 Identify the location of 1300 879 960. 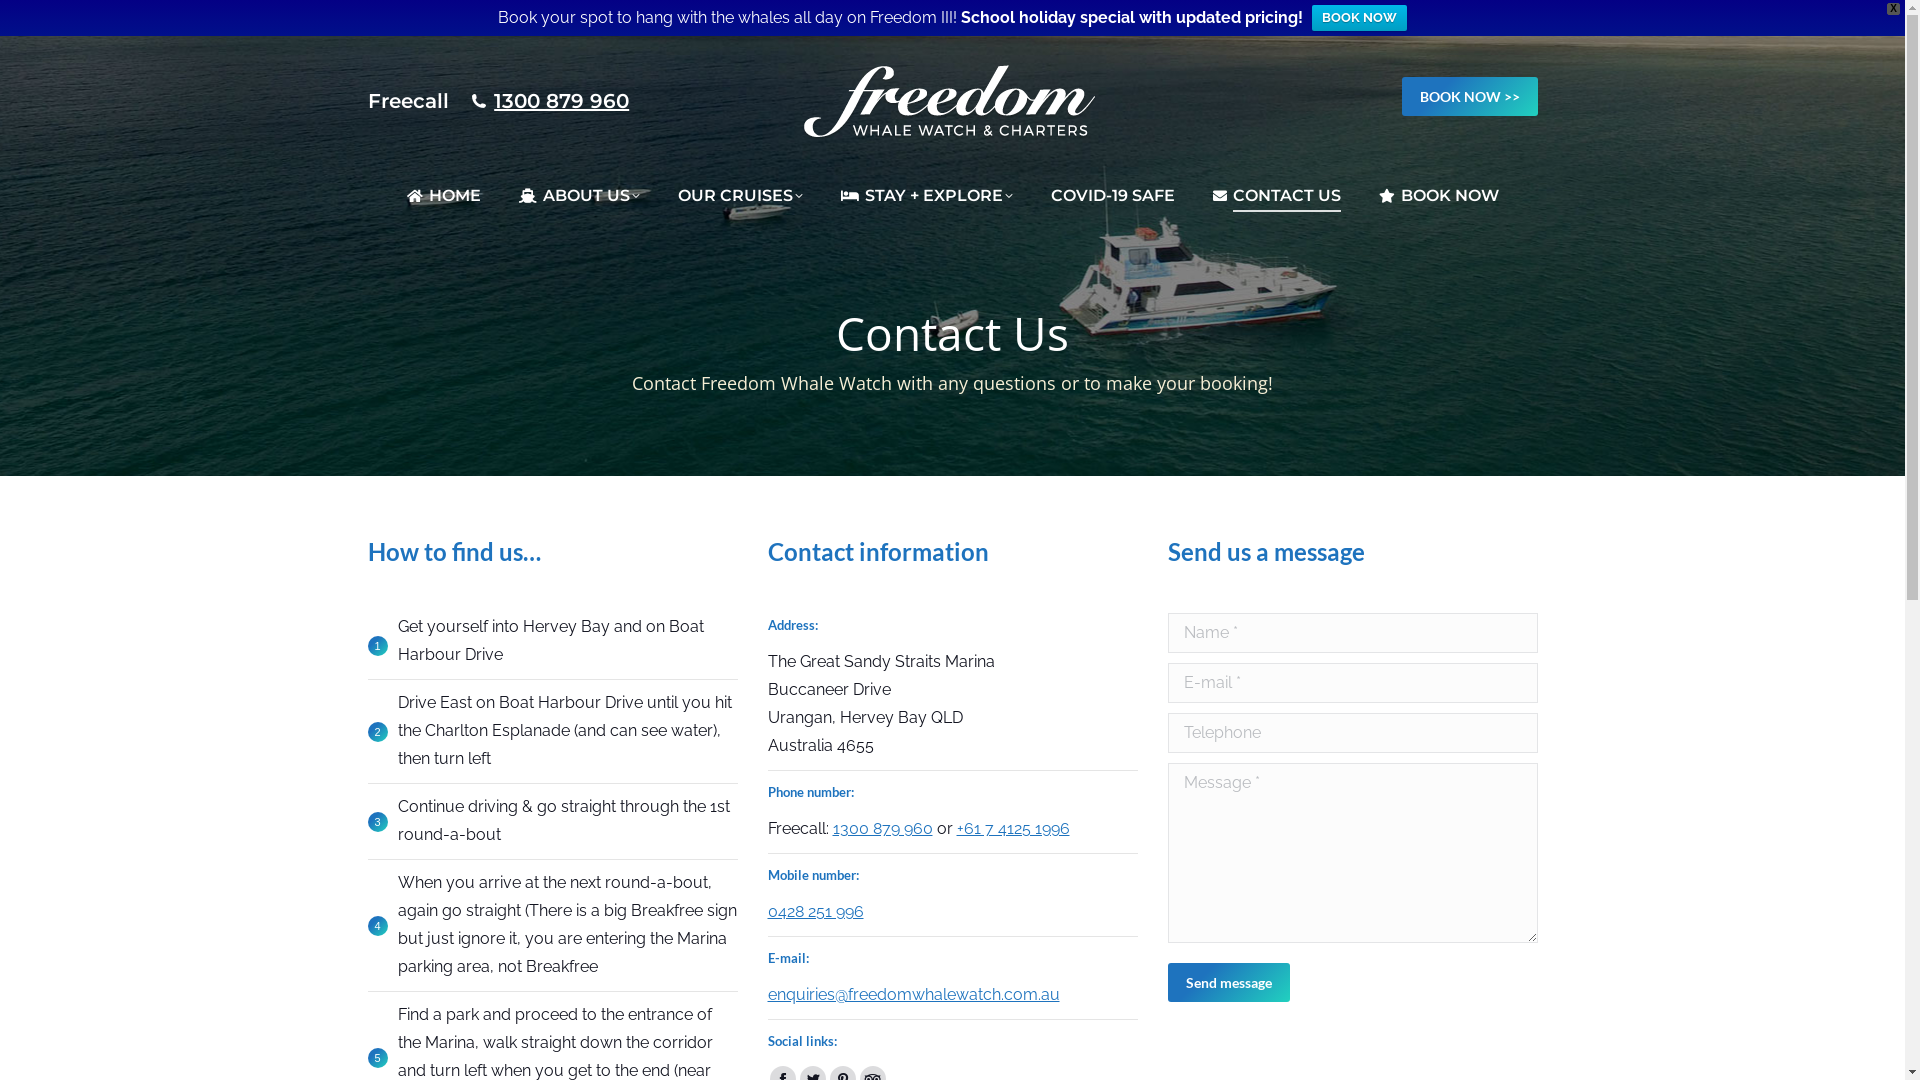
(882, 828).